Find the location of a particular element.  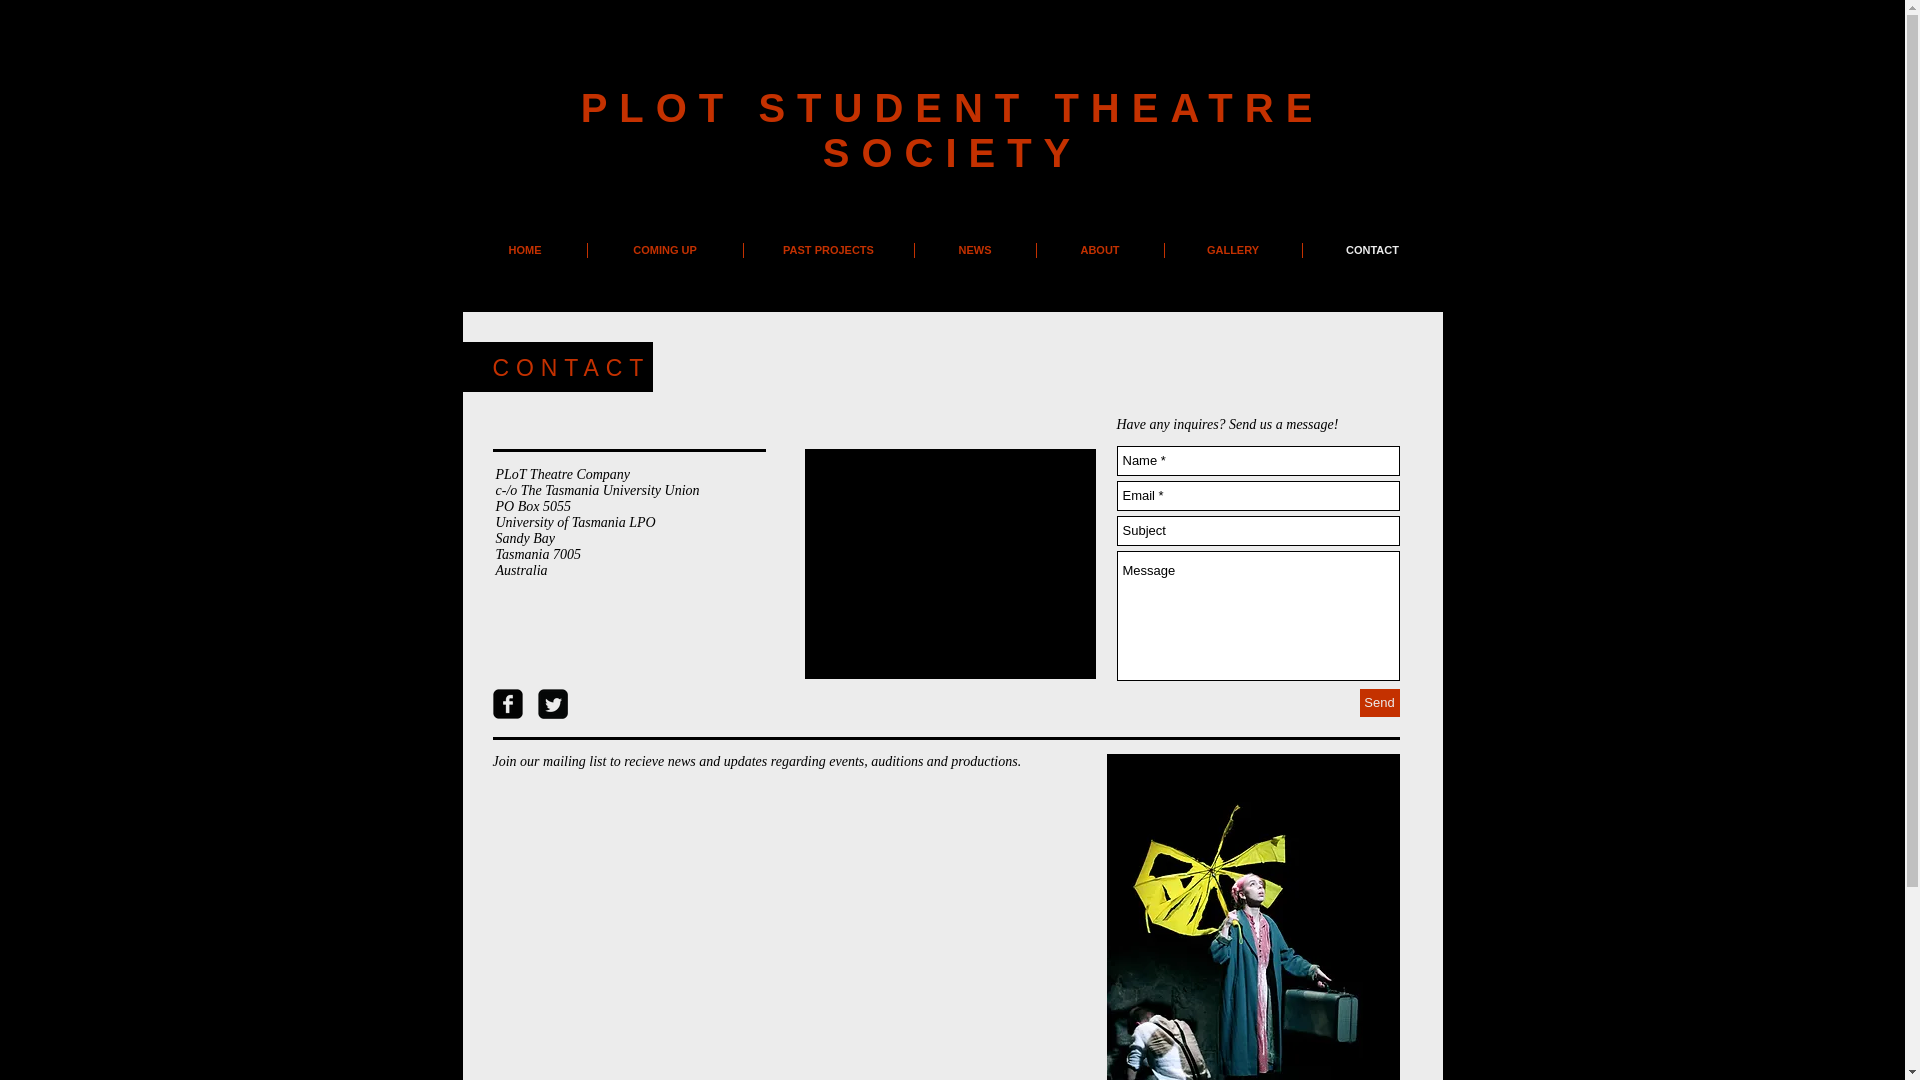

COMING UP is located at coordinates (665, 250).